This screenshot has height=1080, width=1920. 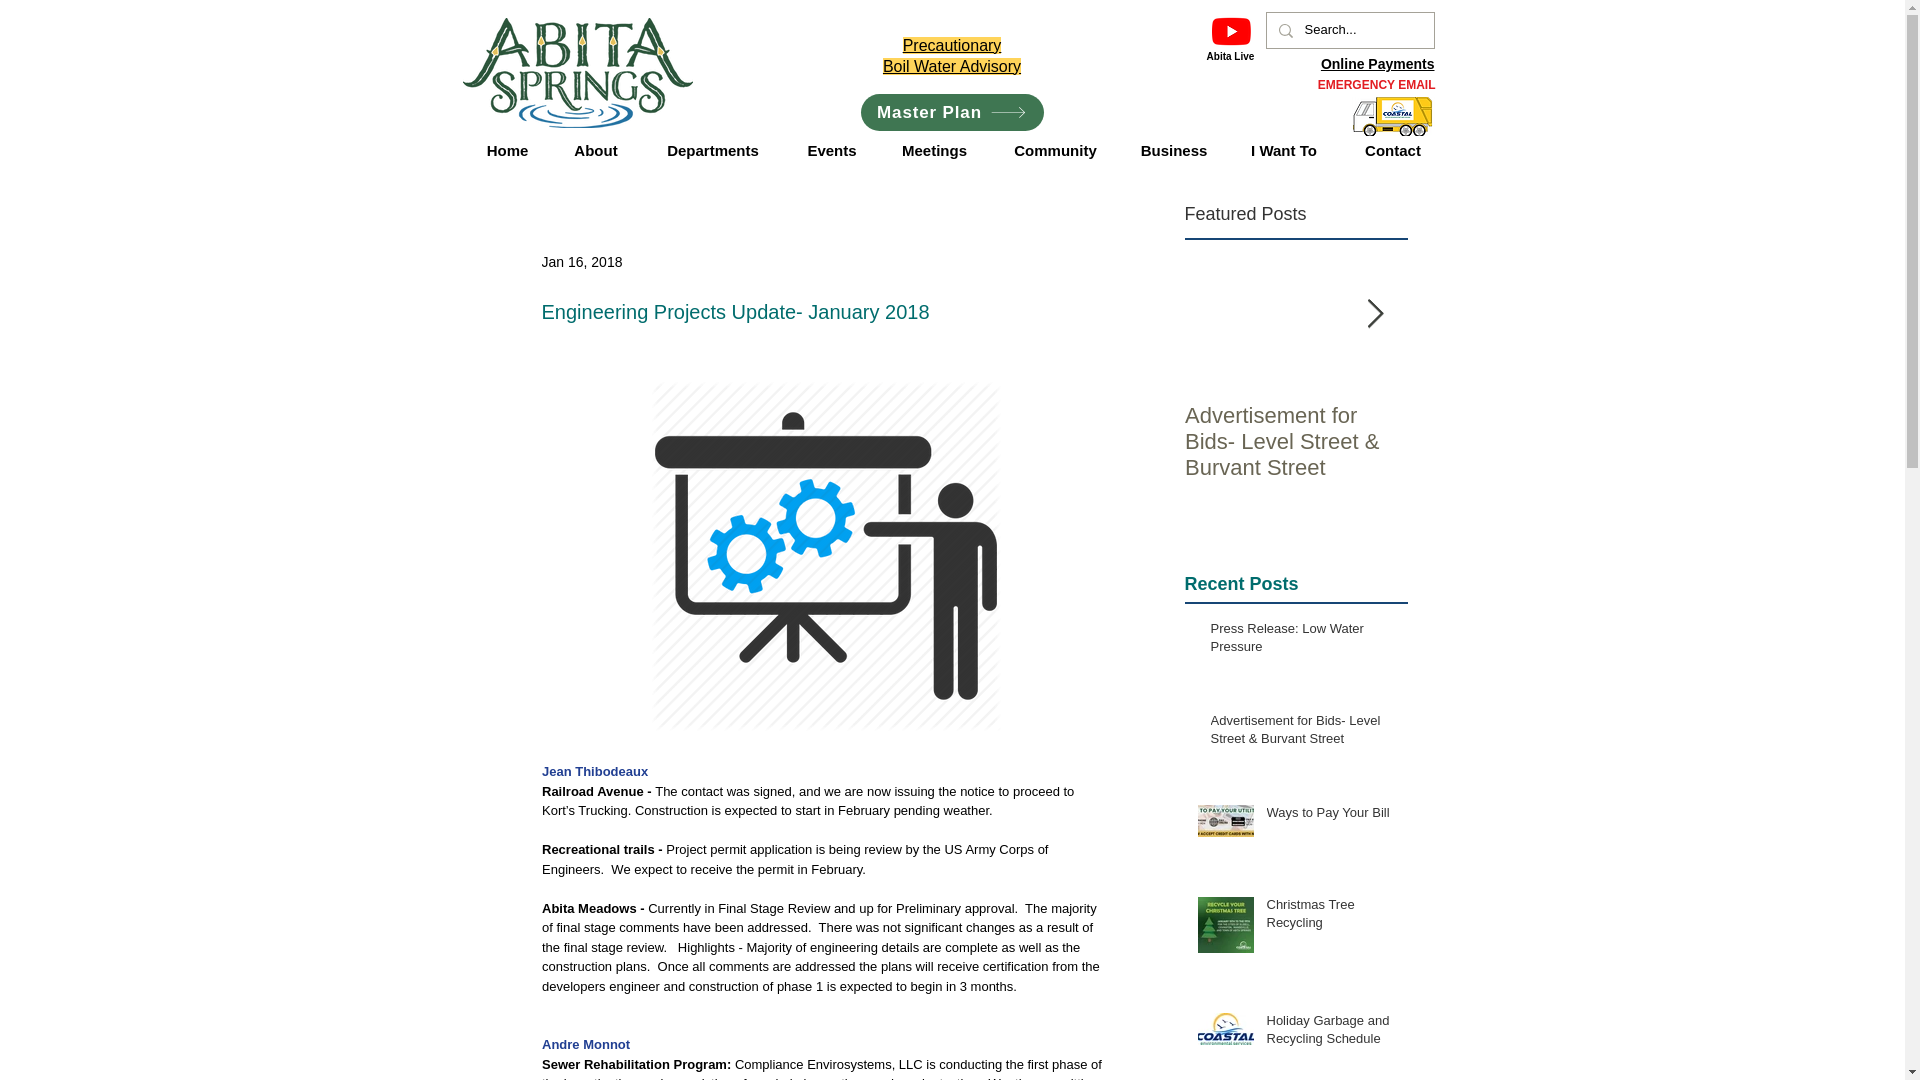 I want to click on Precautionary, so click(x=952, y=45).